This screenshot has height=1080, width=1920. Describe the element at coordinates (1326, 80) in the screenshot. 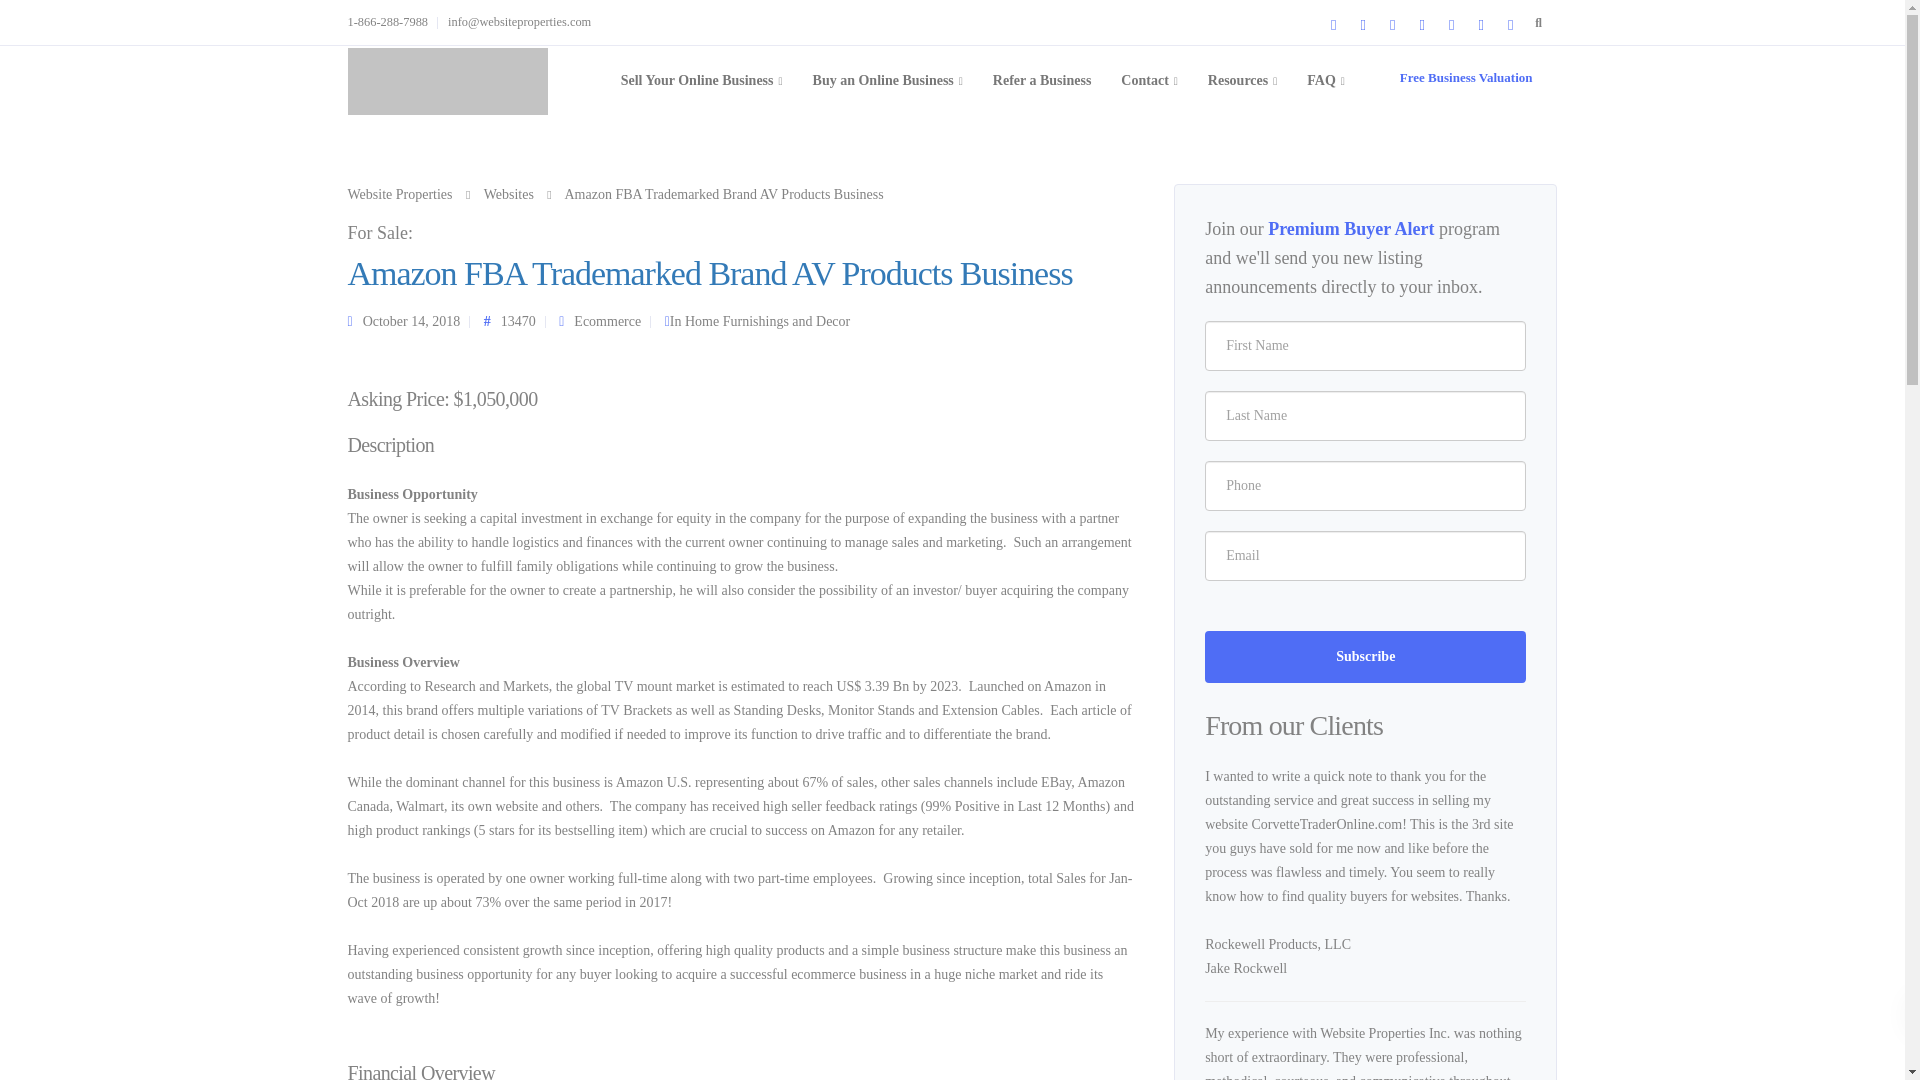

I see `FAQ` at that location.